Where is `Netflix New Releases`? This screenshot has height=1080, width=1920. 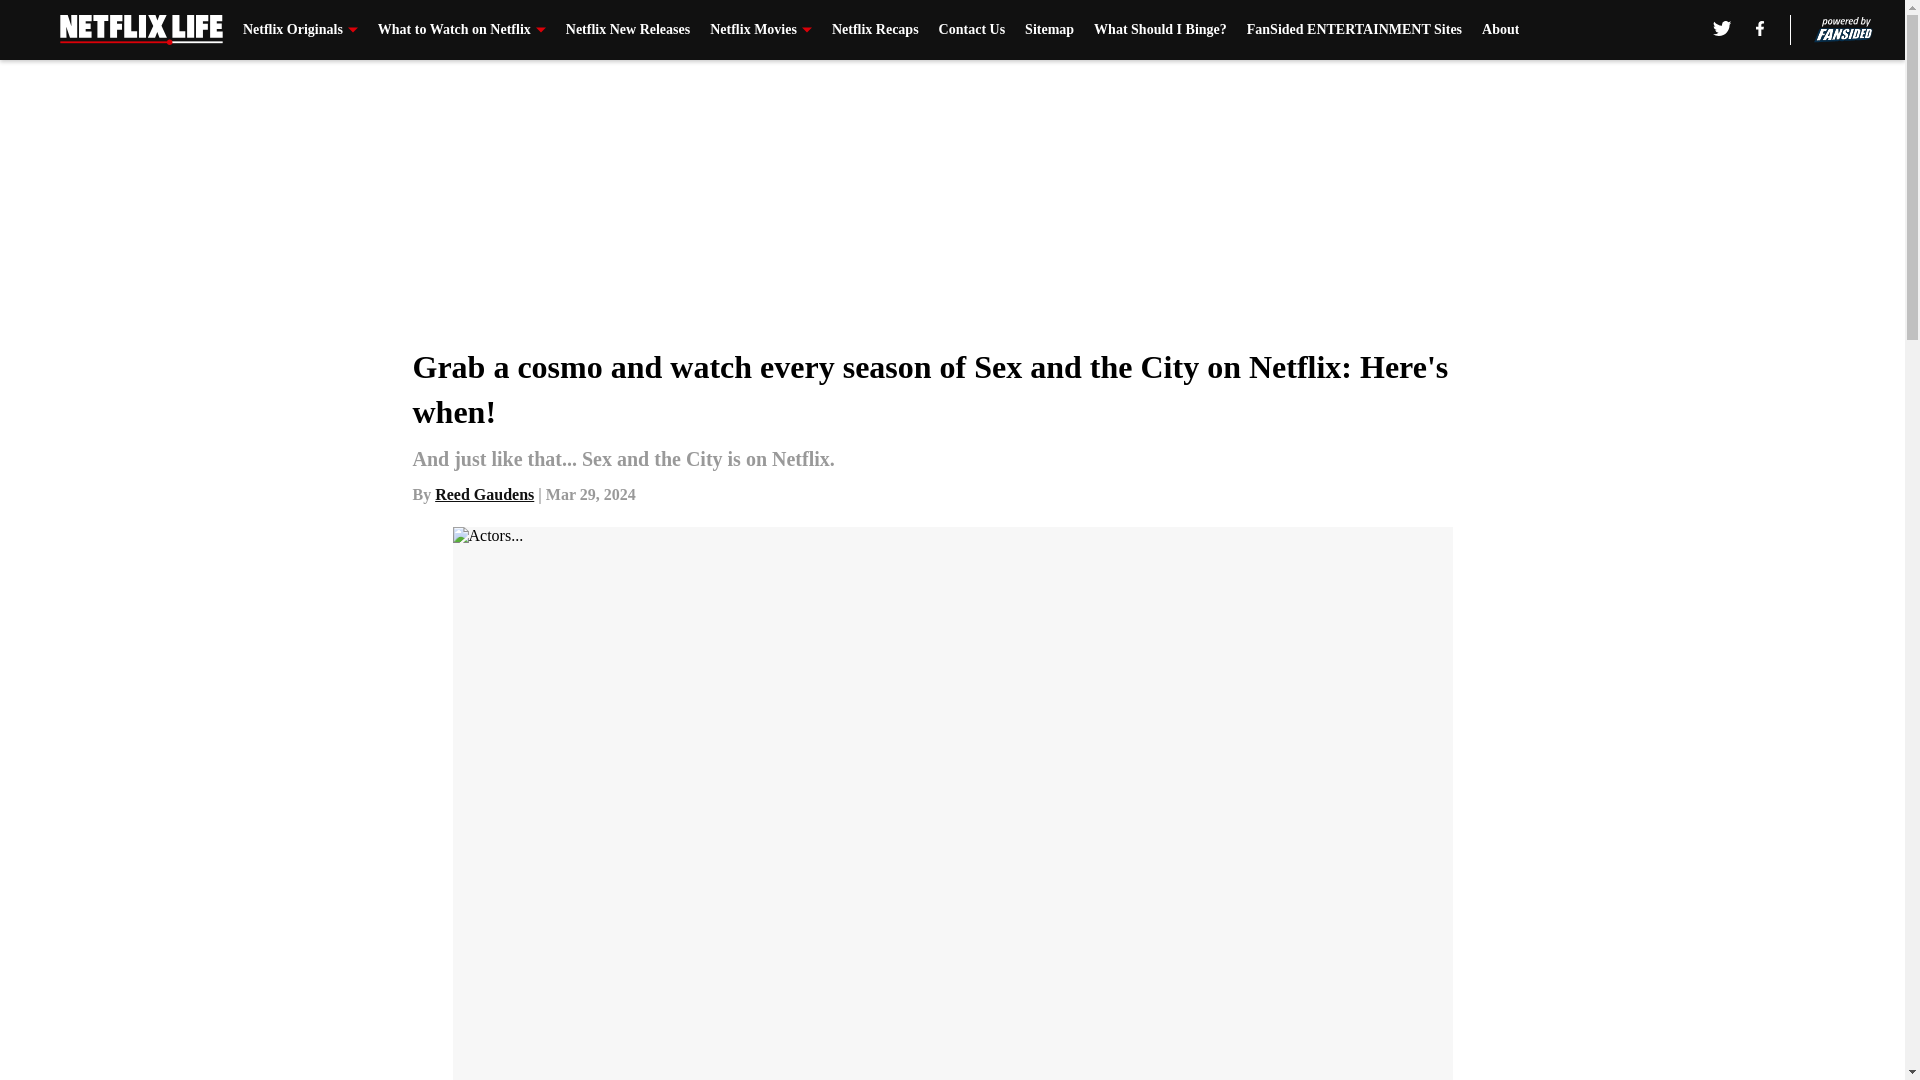
Netflix New Releases is located at coordinates (628, 30).